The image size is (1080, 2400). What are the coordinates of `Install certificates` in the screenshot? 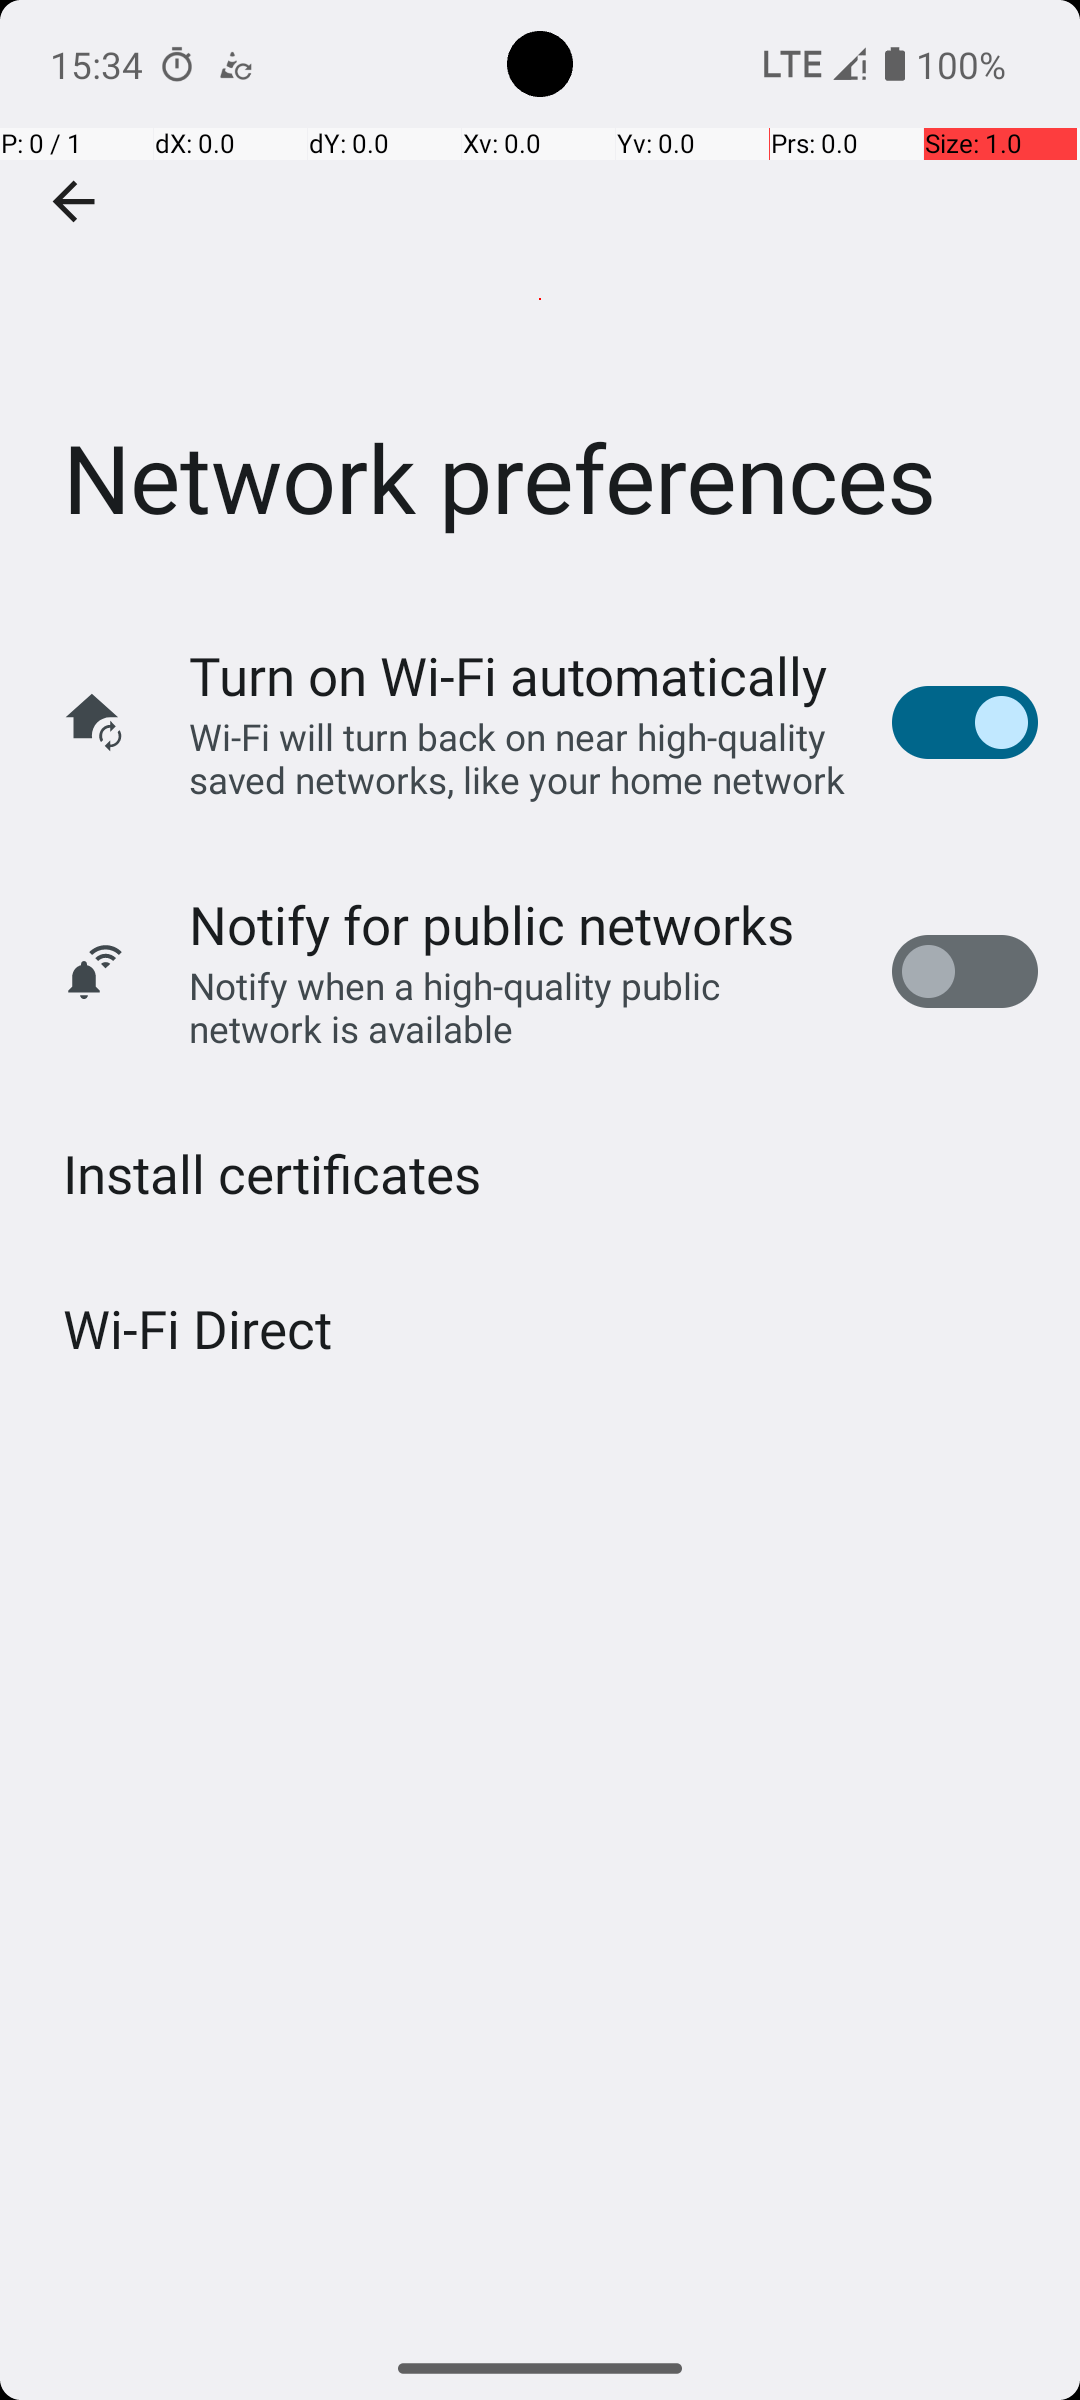 It's located at (272, 1174).